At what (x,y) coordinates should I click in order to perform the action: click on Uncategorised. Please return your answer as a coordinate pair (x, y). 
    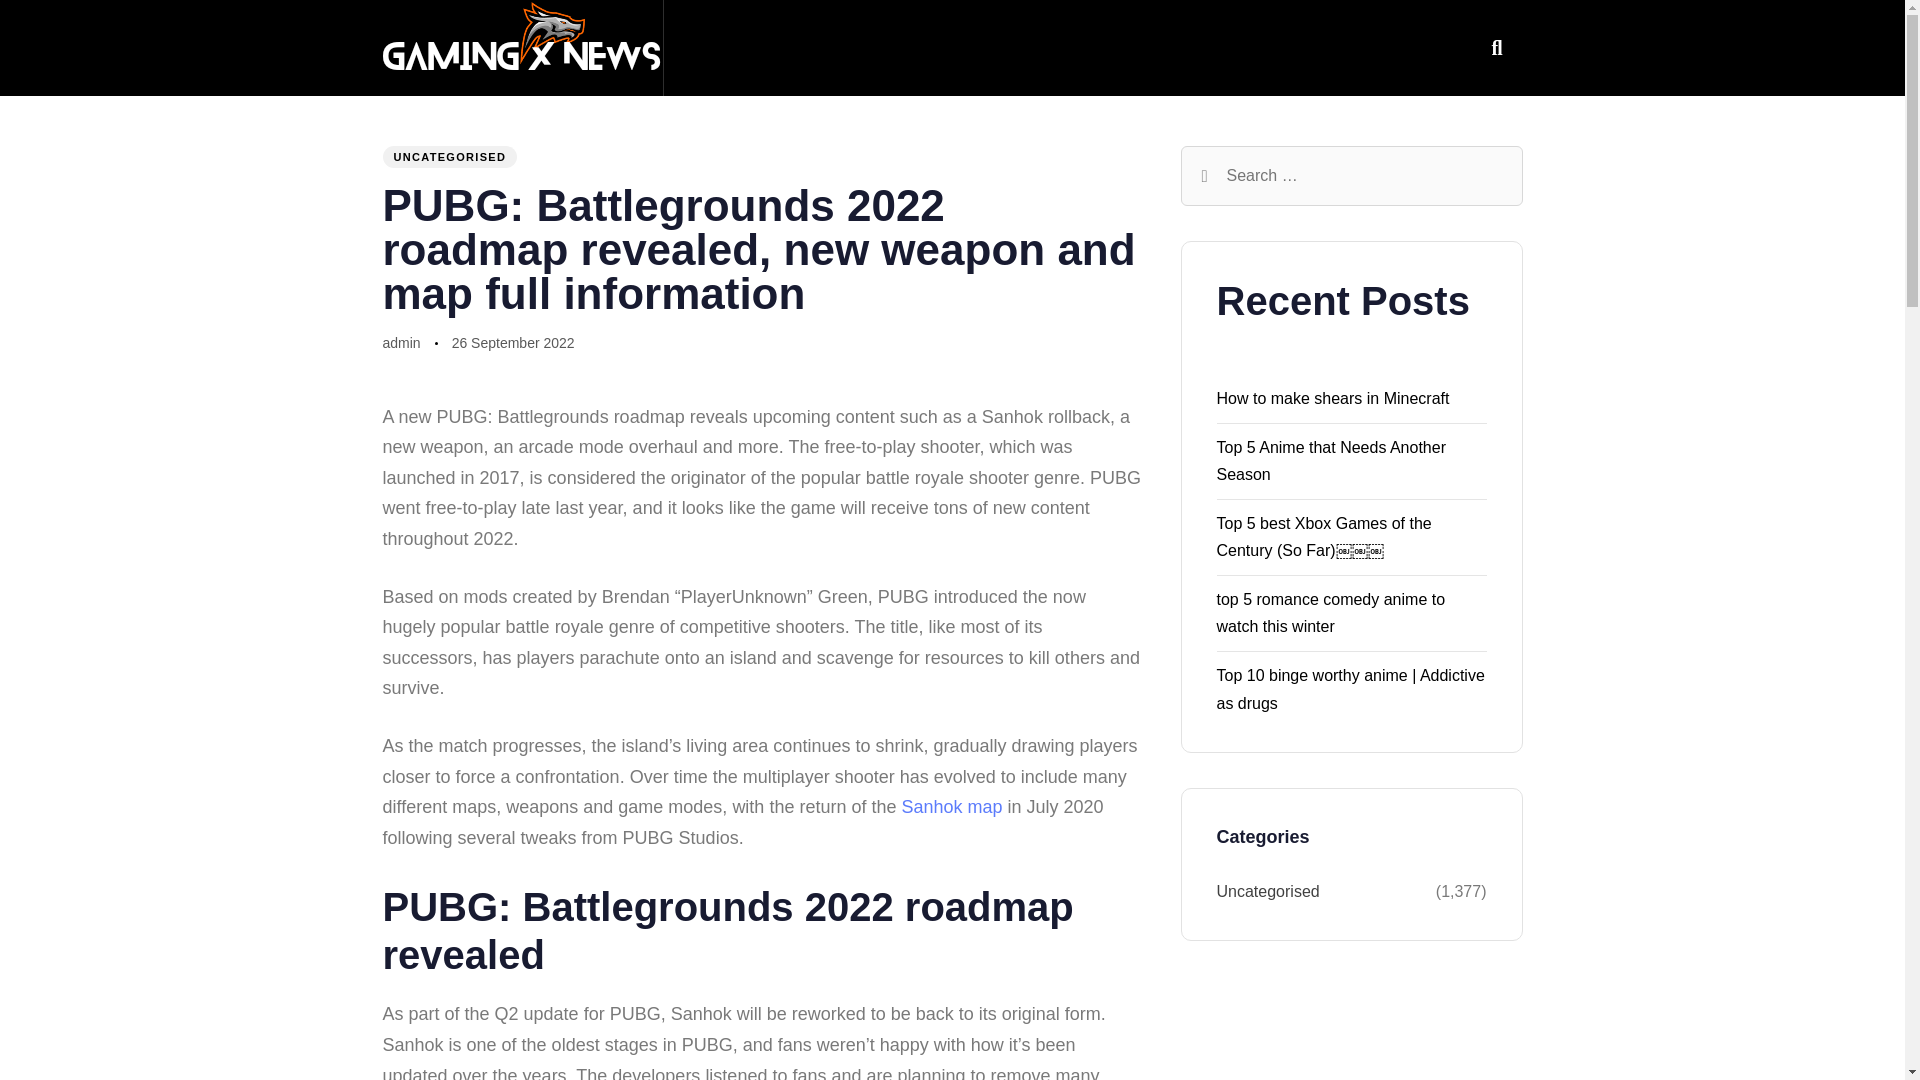
    Looking at the image, I should click on (1324, 892).